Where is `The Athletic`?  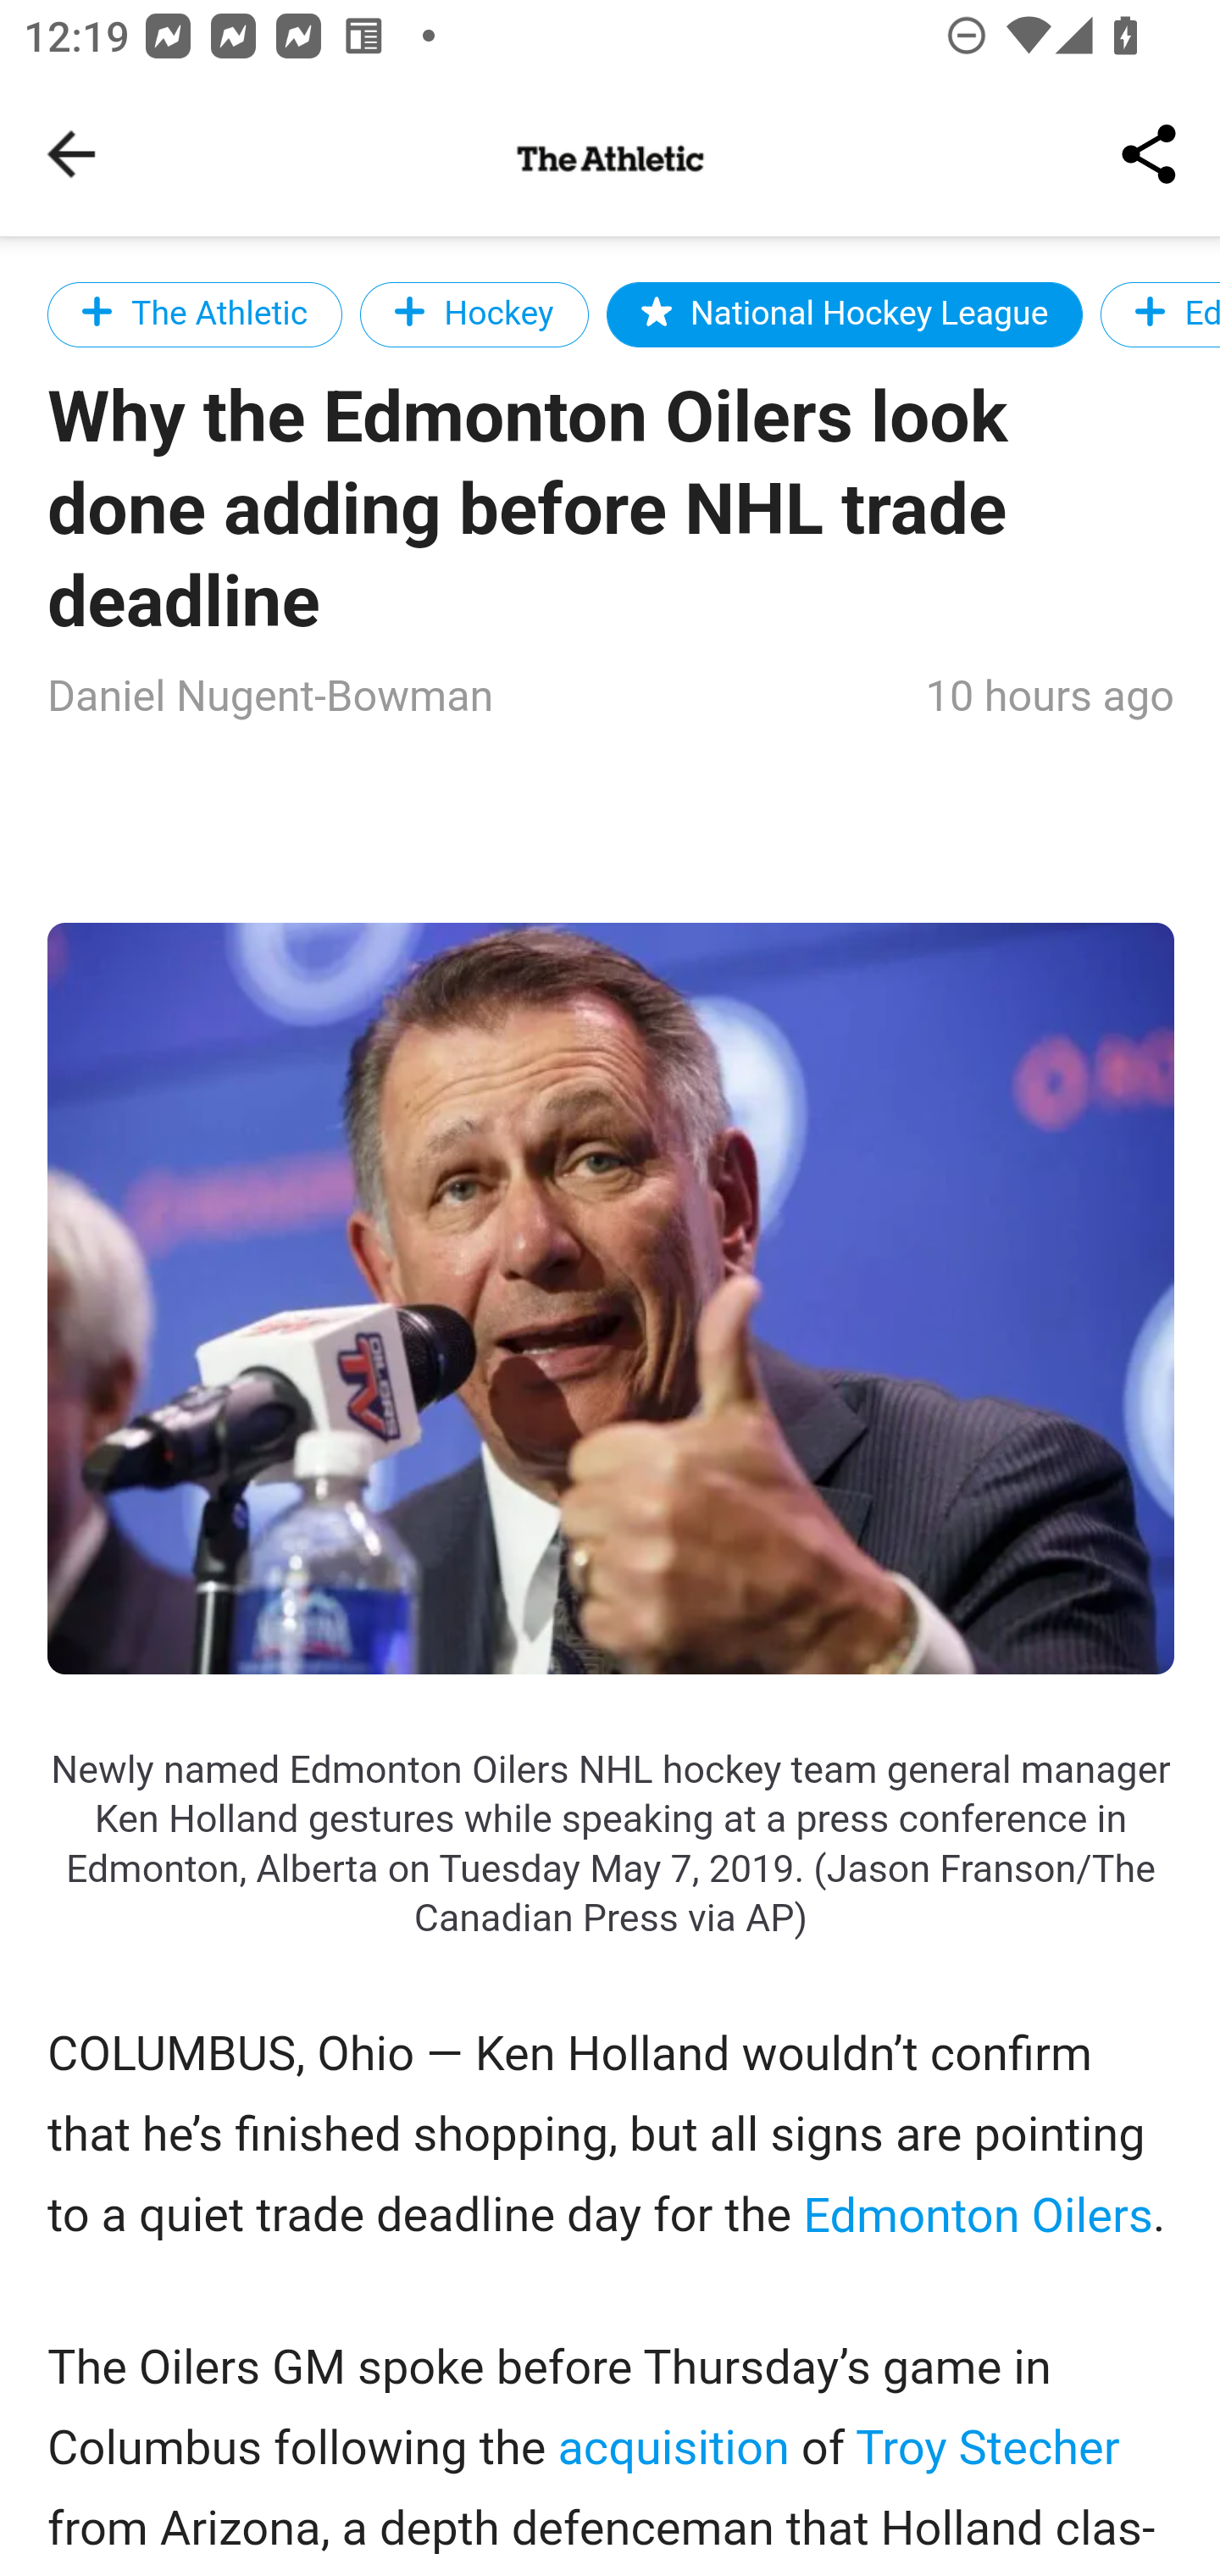 The Athletic is located at coordinates (196, 314).